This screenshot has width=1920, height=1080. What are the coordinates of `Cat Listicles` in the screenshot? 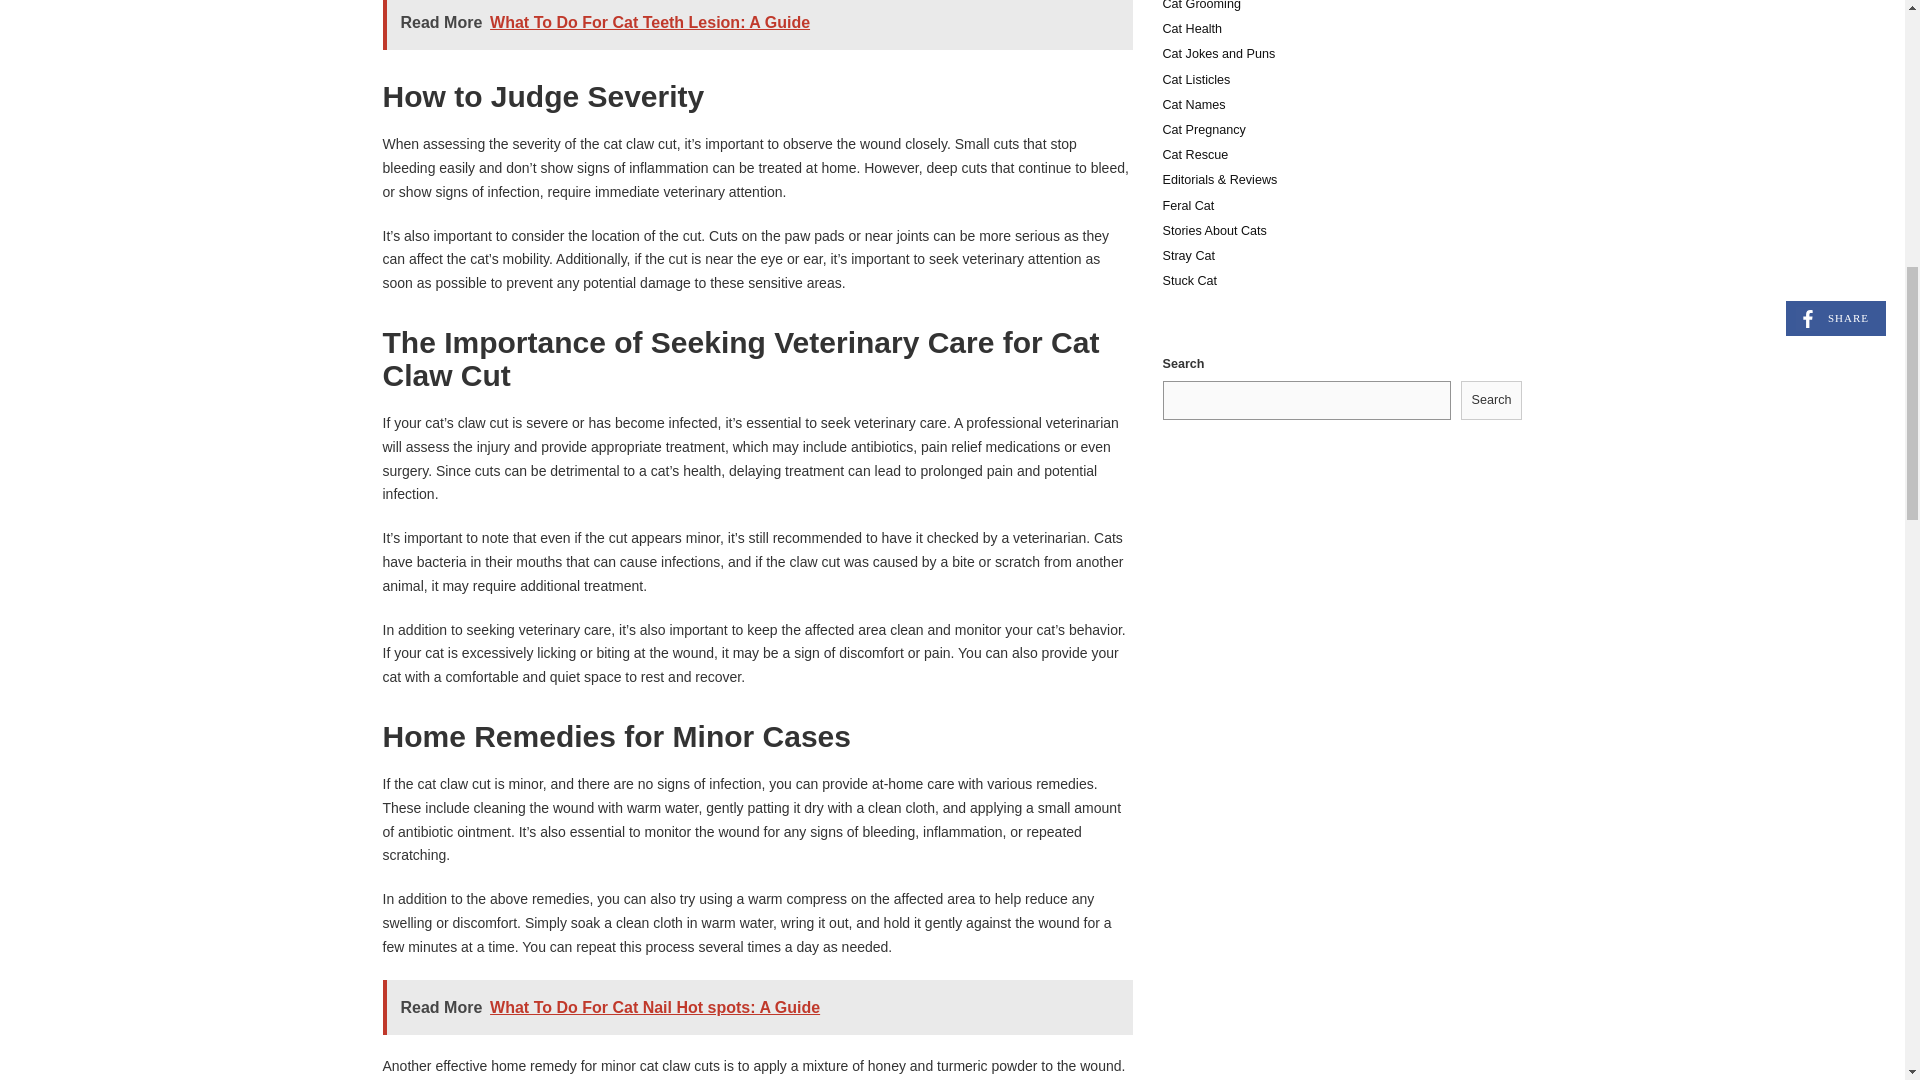 It's located at (1196, 80).